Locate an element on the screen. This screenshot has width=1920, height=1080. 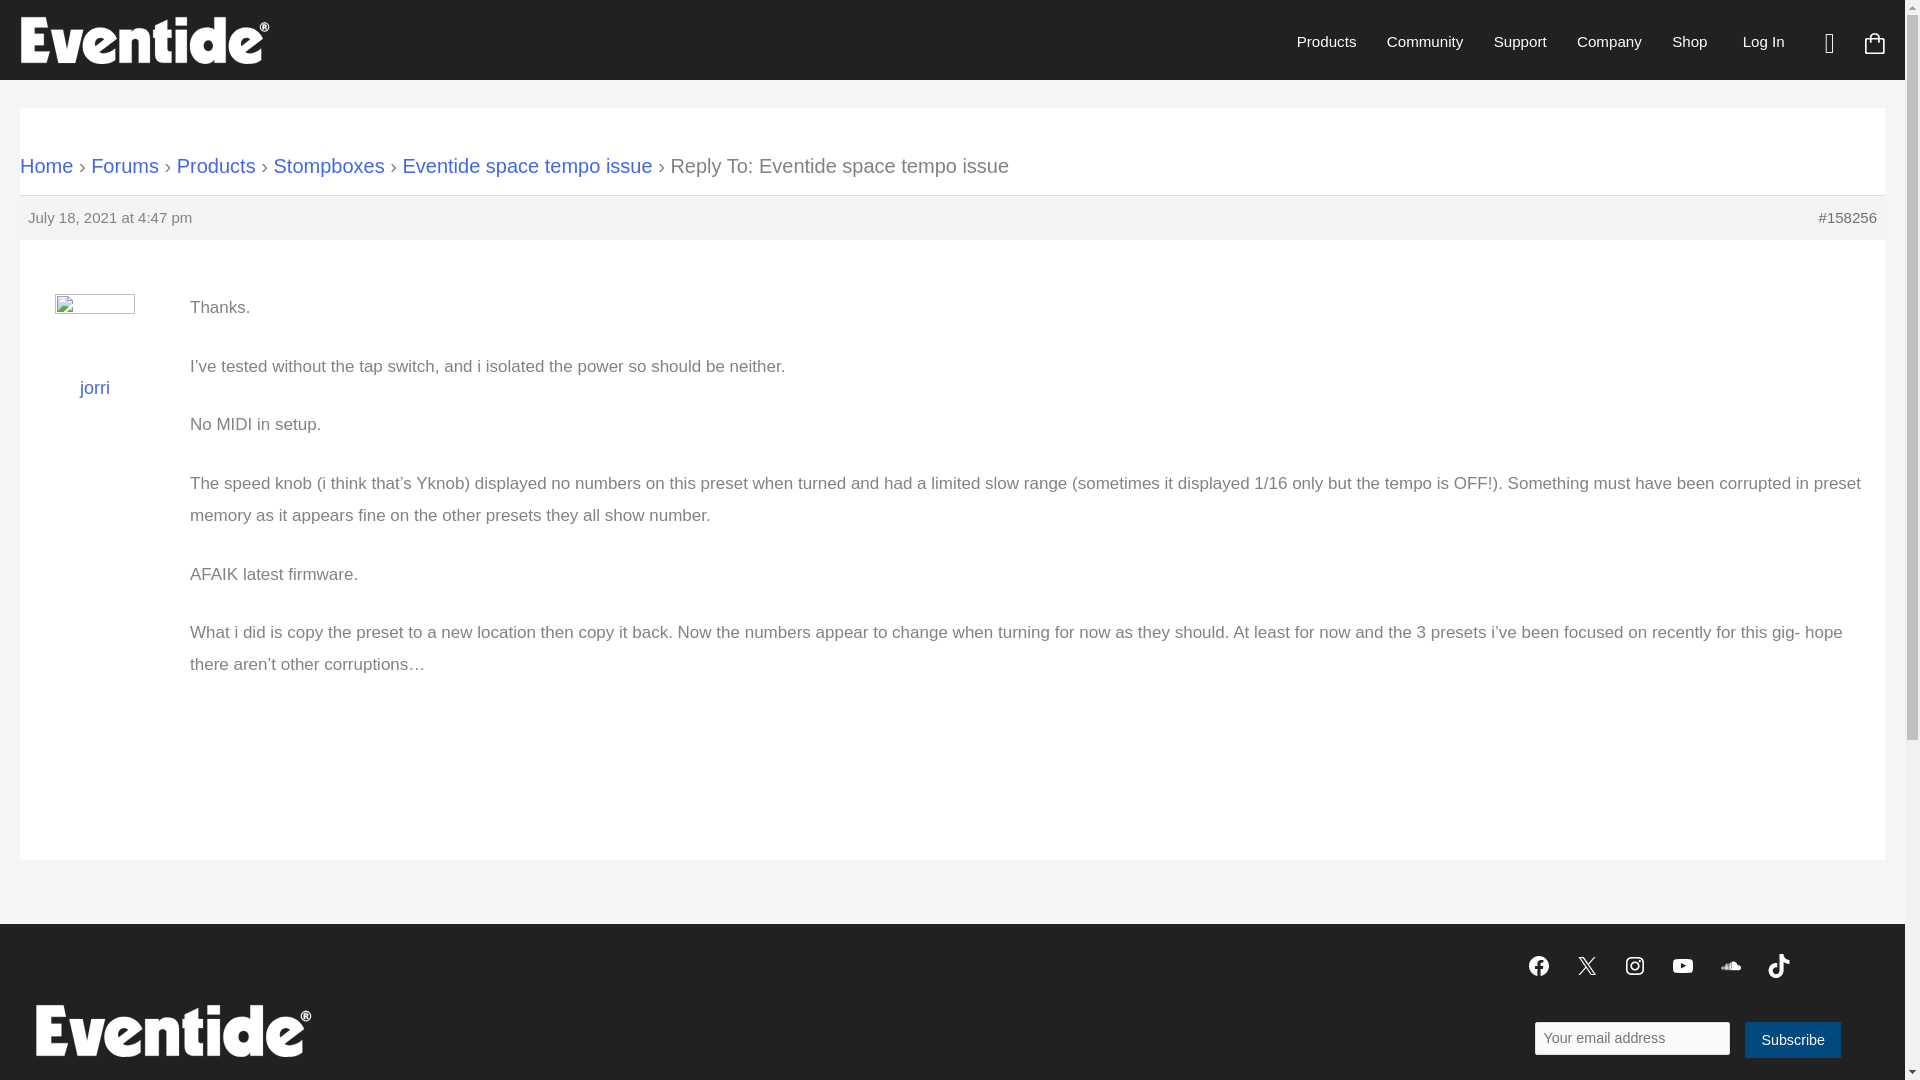
Products is located at coordinates (1327, 41).